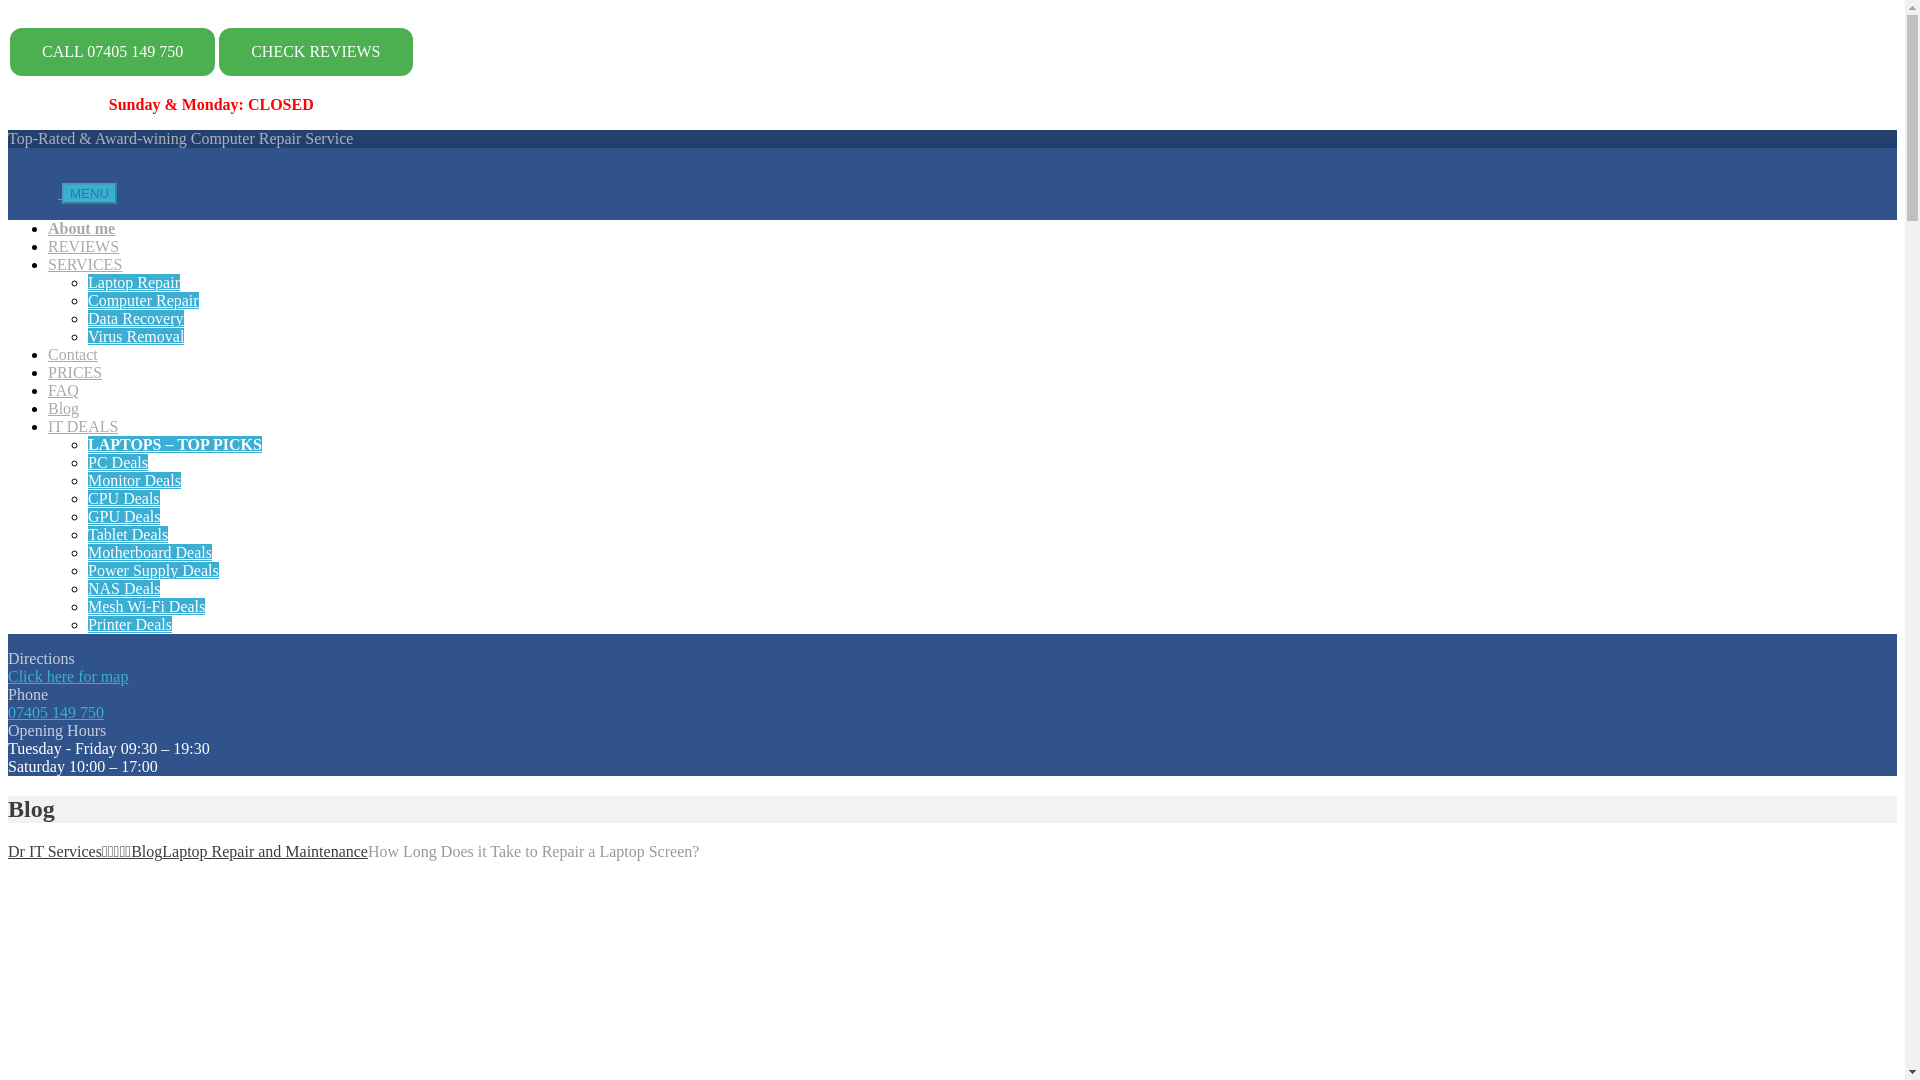  What do you see at coordinates (128, 534) in the screenshot?
I see `Tablet Deals` at bounding box center [128, 534].